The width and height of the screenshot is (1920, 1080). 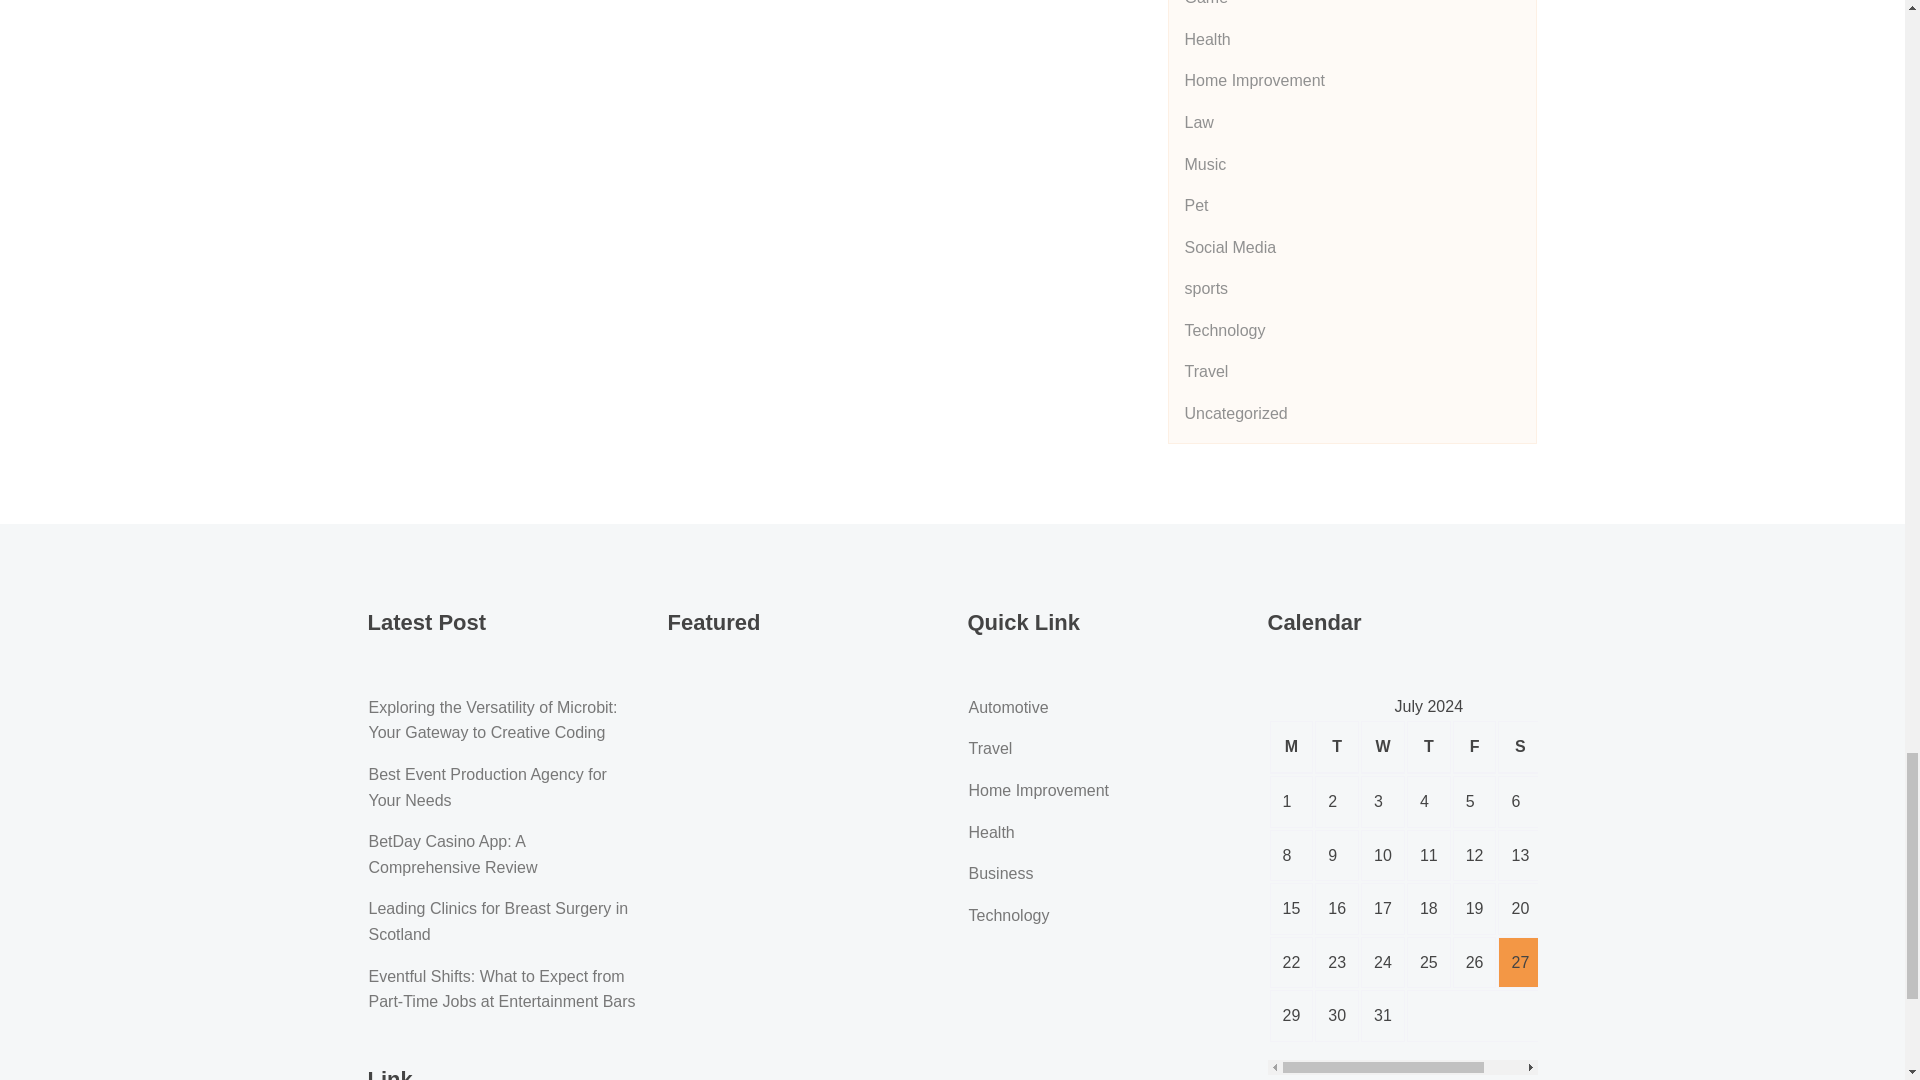 What do you see at coordinates (1383, 748) in the screenshot?
I see `Wednesday` at bounding box center [1383, 748].